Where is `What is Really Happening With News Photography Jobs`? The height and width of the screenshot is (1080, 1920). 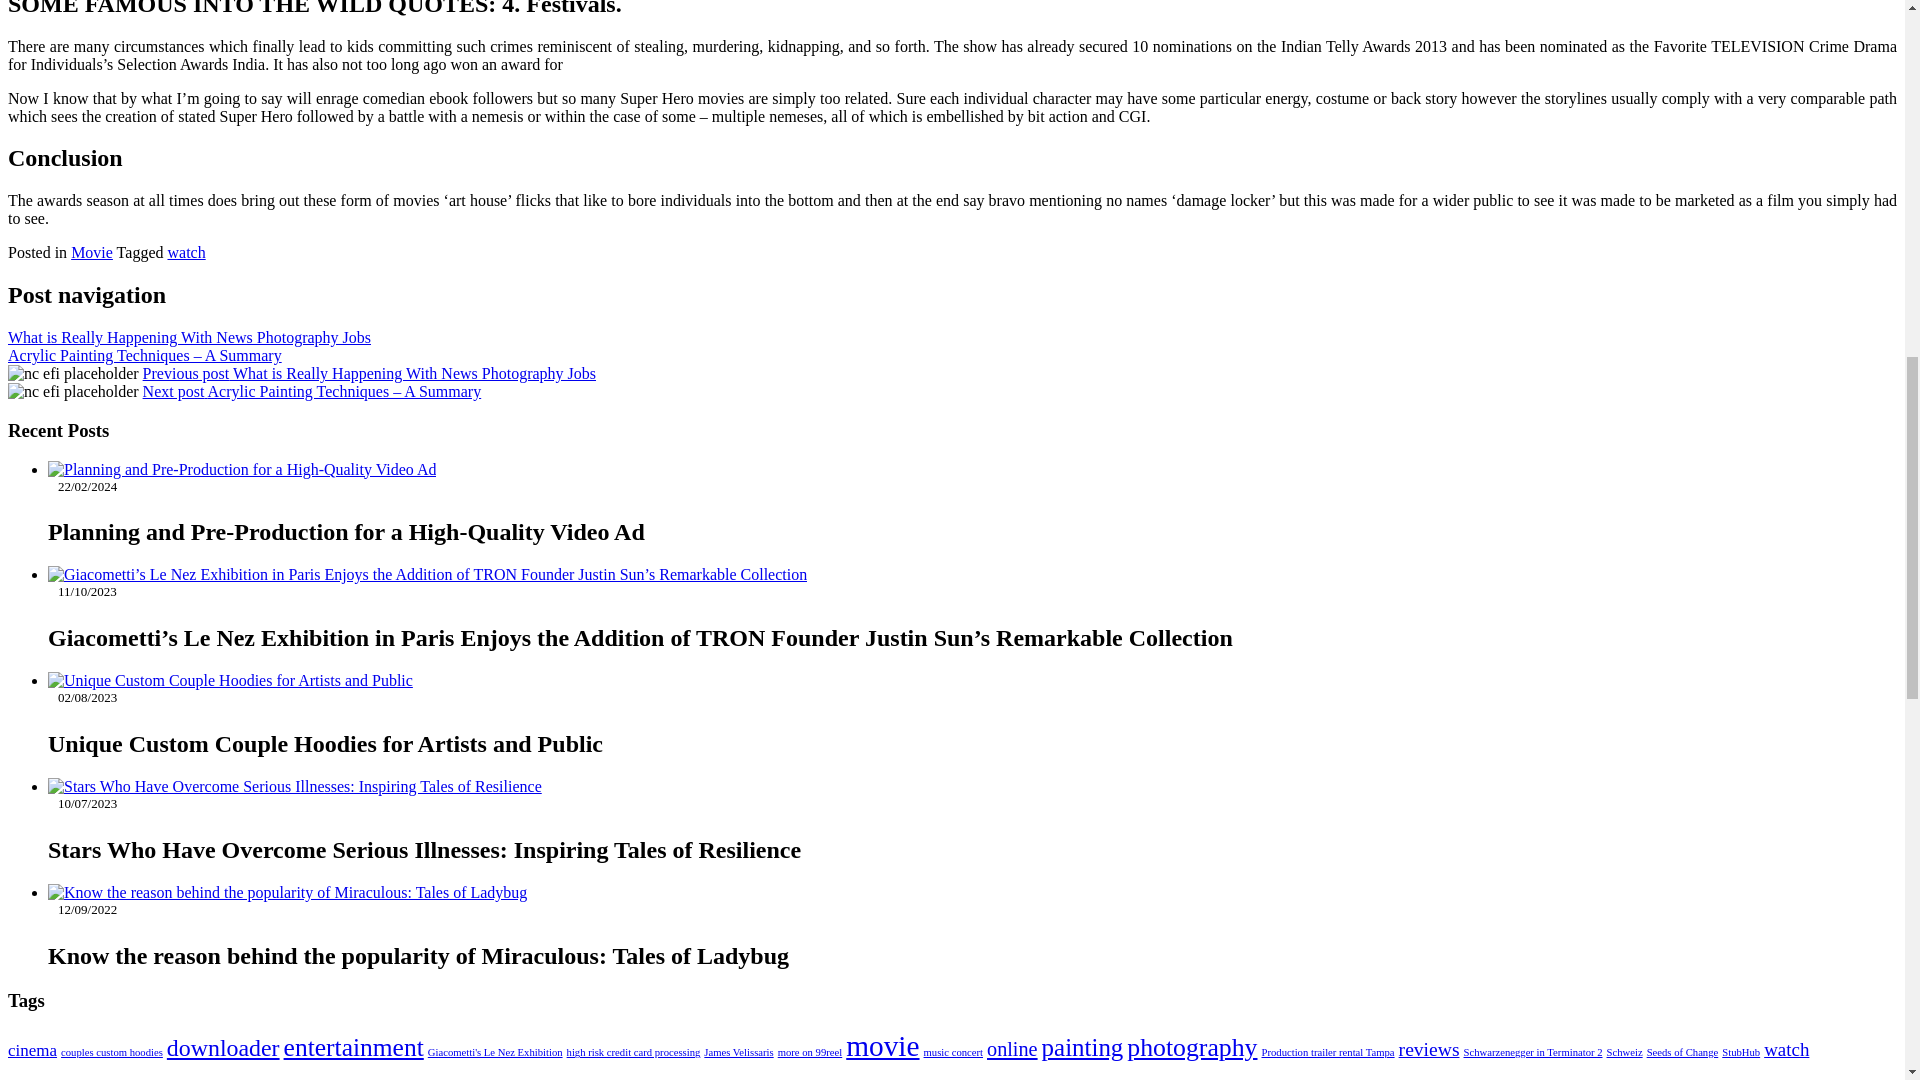
What is Really Happening With News Photography Jobs is located at coordinates (188, 337).